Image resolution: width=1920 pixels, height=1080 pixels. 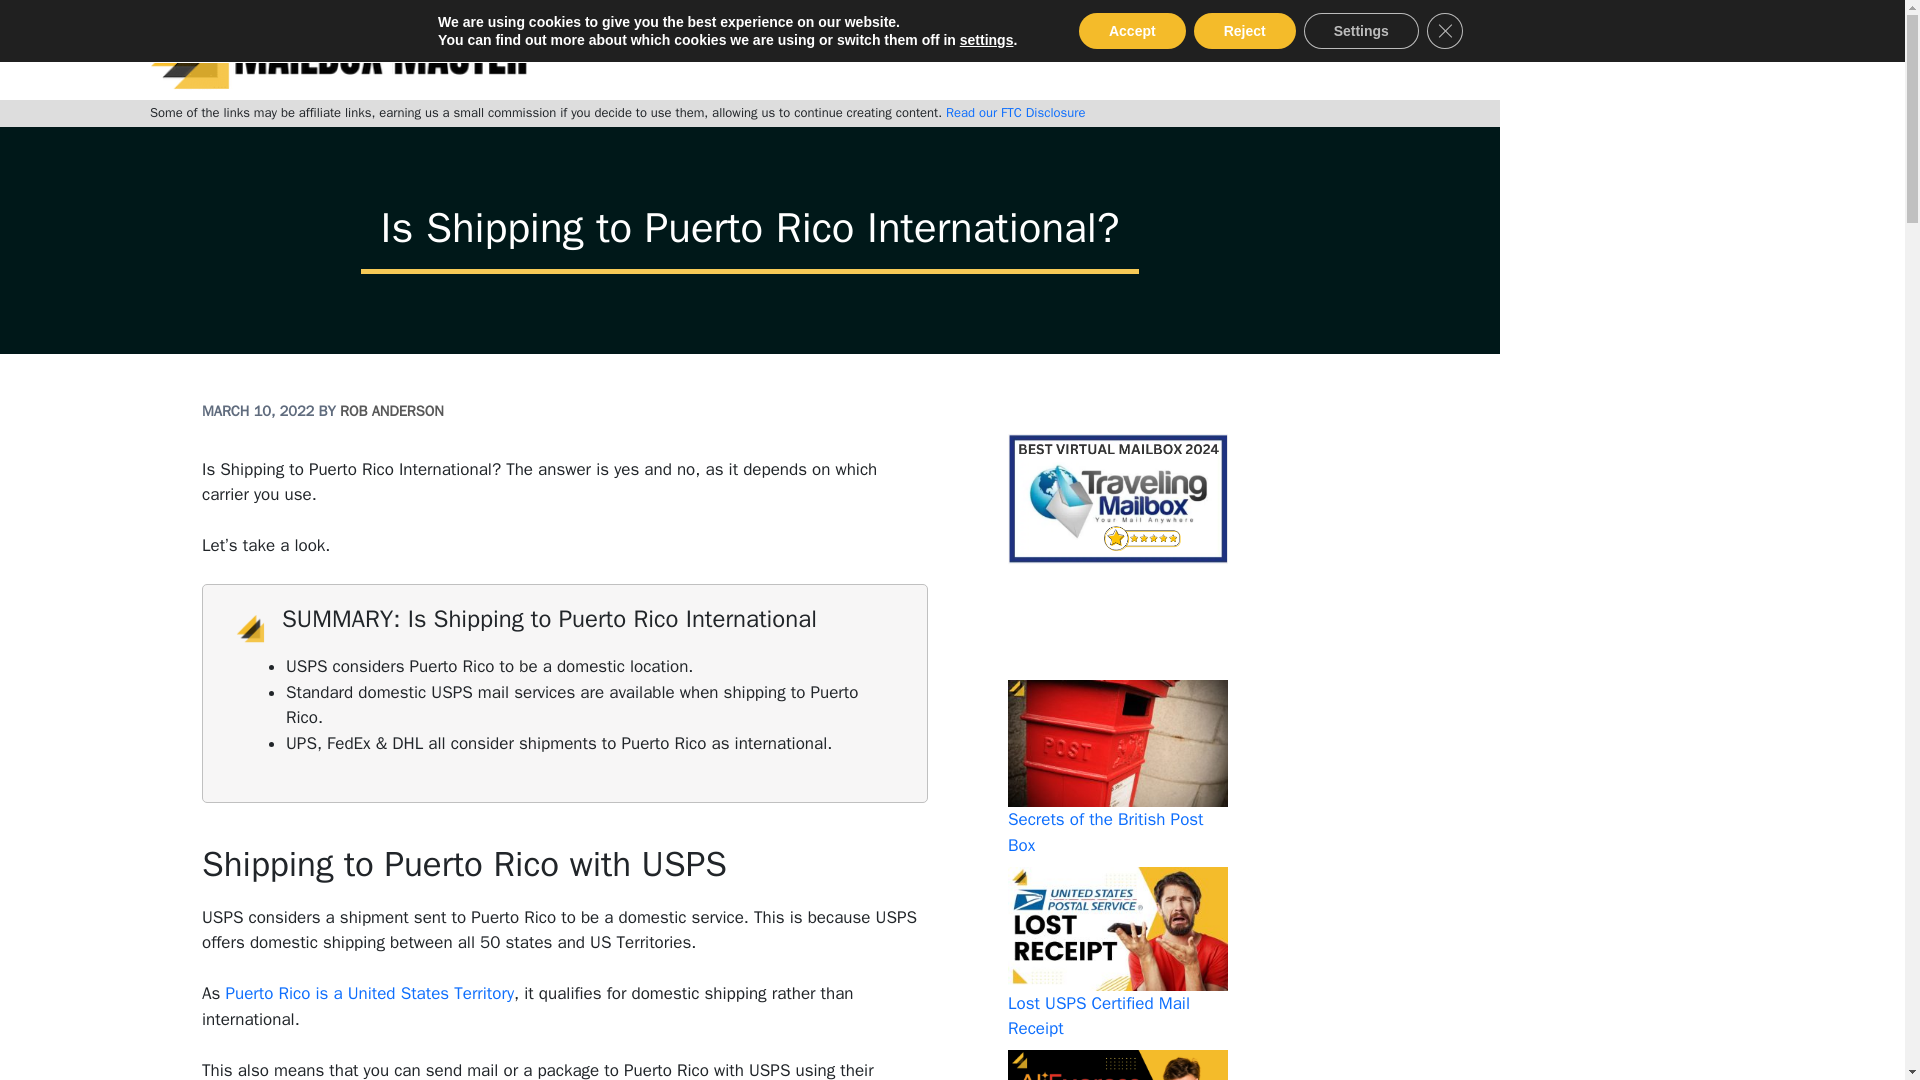 I want to click on Track Package, so click(x=895, y=50).